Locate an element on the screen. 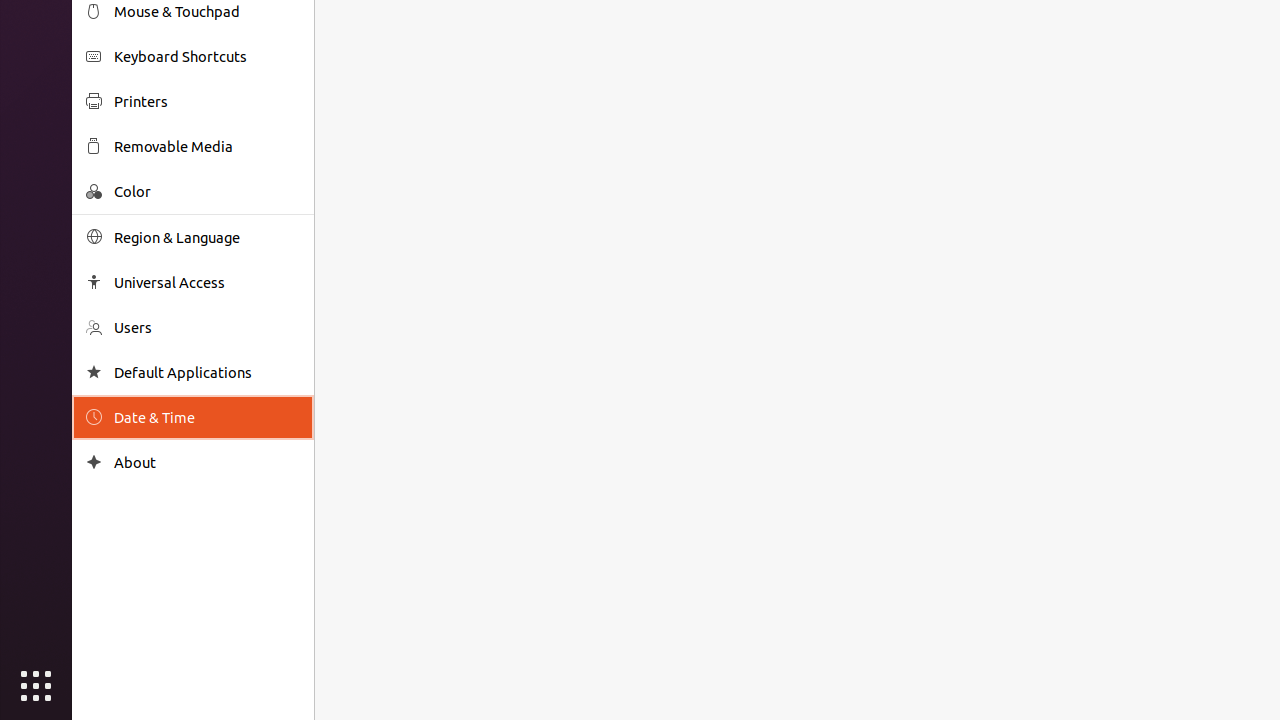 This screenshot has height=720, width=1280. Keyboard Shortcuts is located at coordinates (207, 56).